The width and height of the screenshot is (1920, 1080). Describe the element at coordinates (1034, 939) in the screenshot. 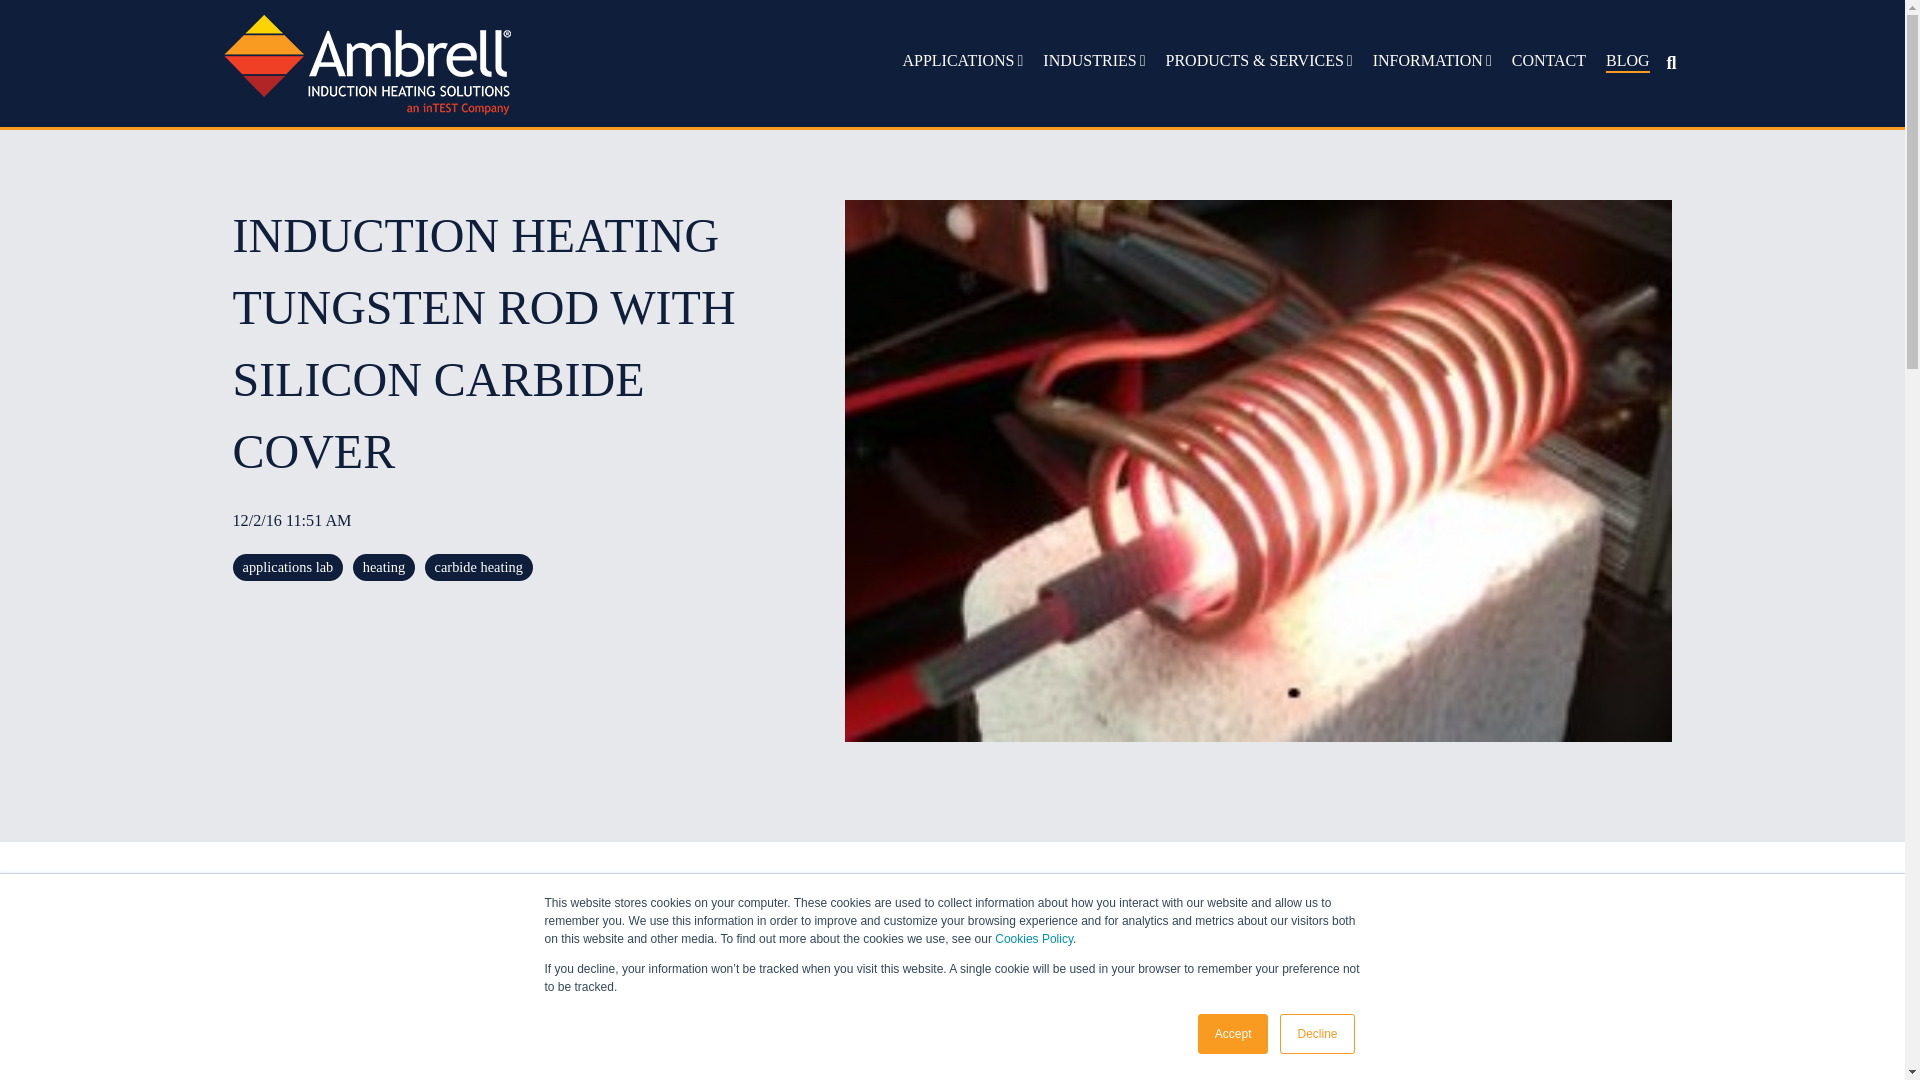

I see `Cookies Policy` at that location.